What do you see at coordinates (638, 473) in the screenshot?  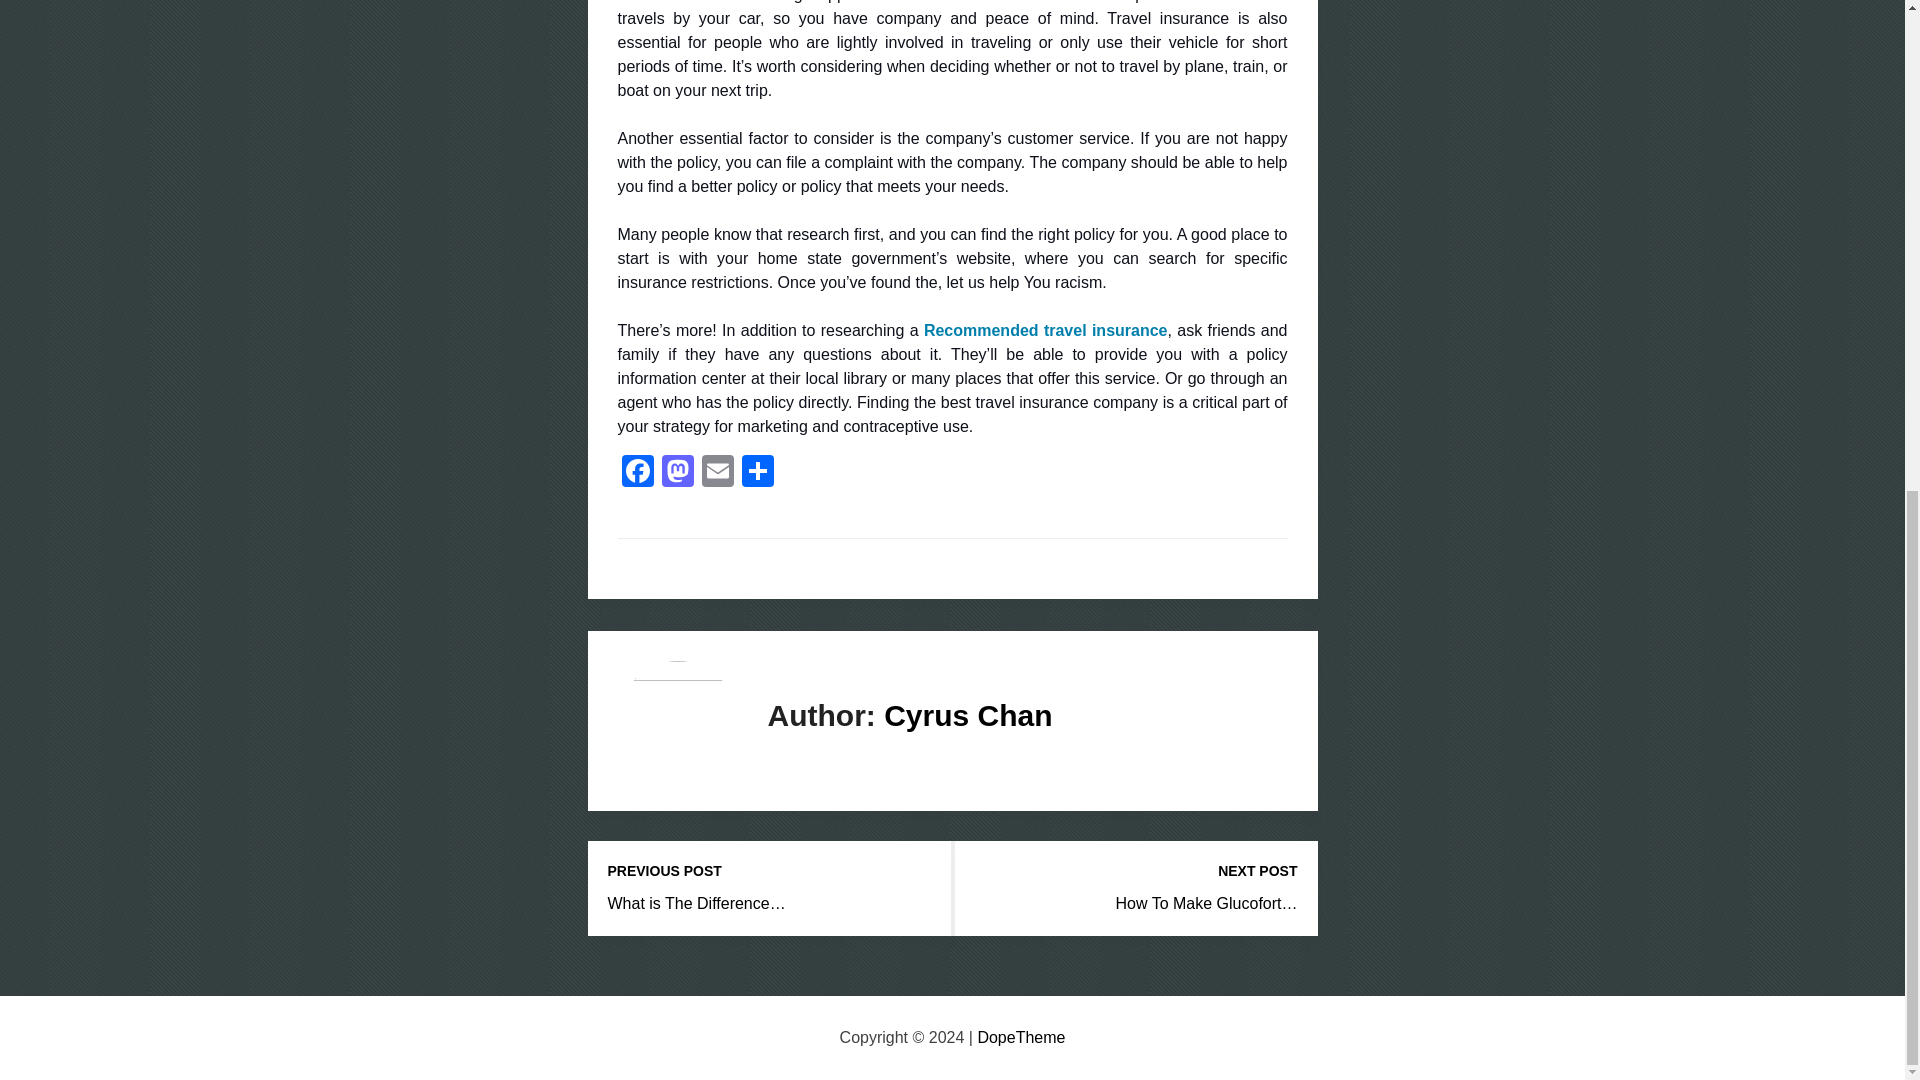 I see `Facebook` at bounding box center [638, 473].